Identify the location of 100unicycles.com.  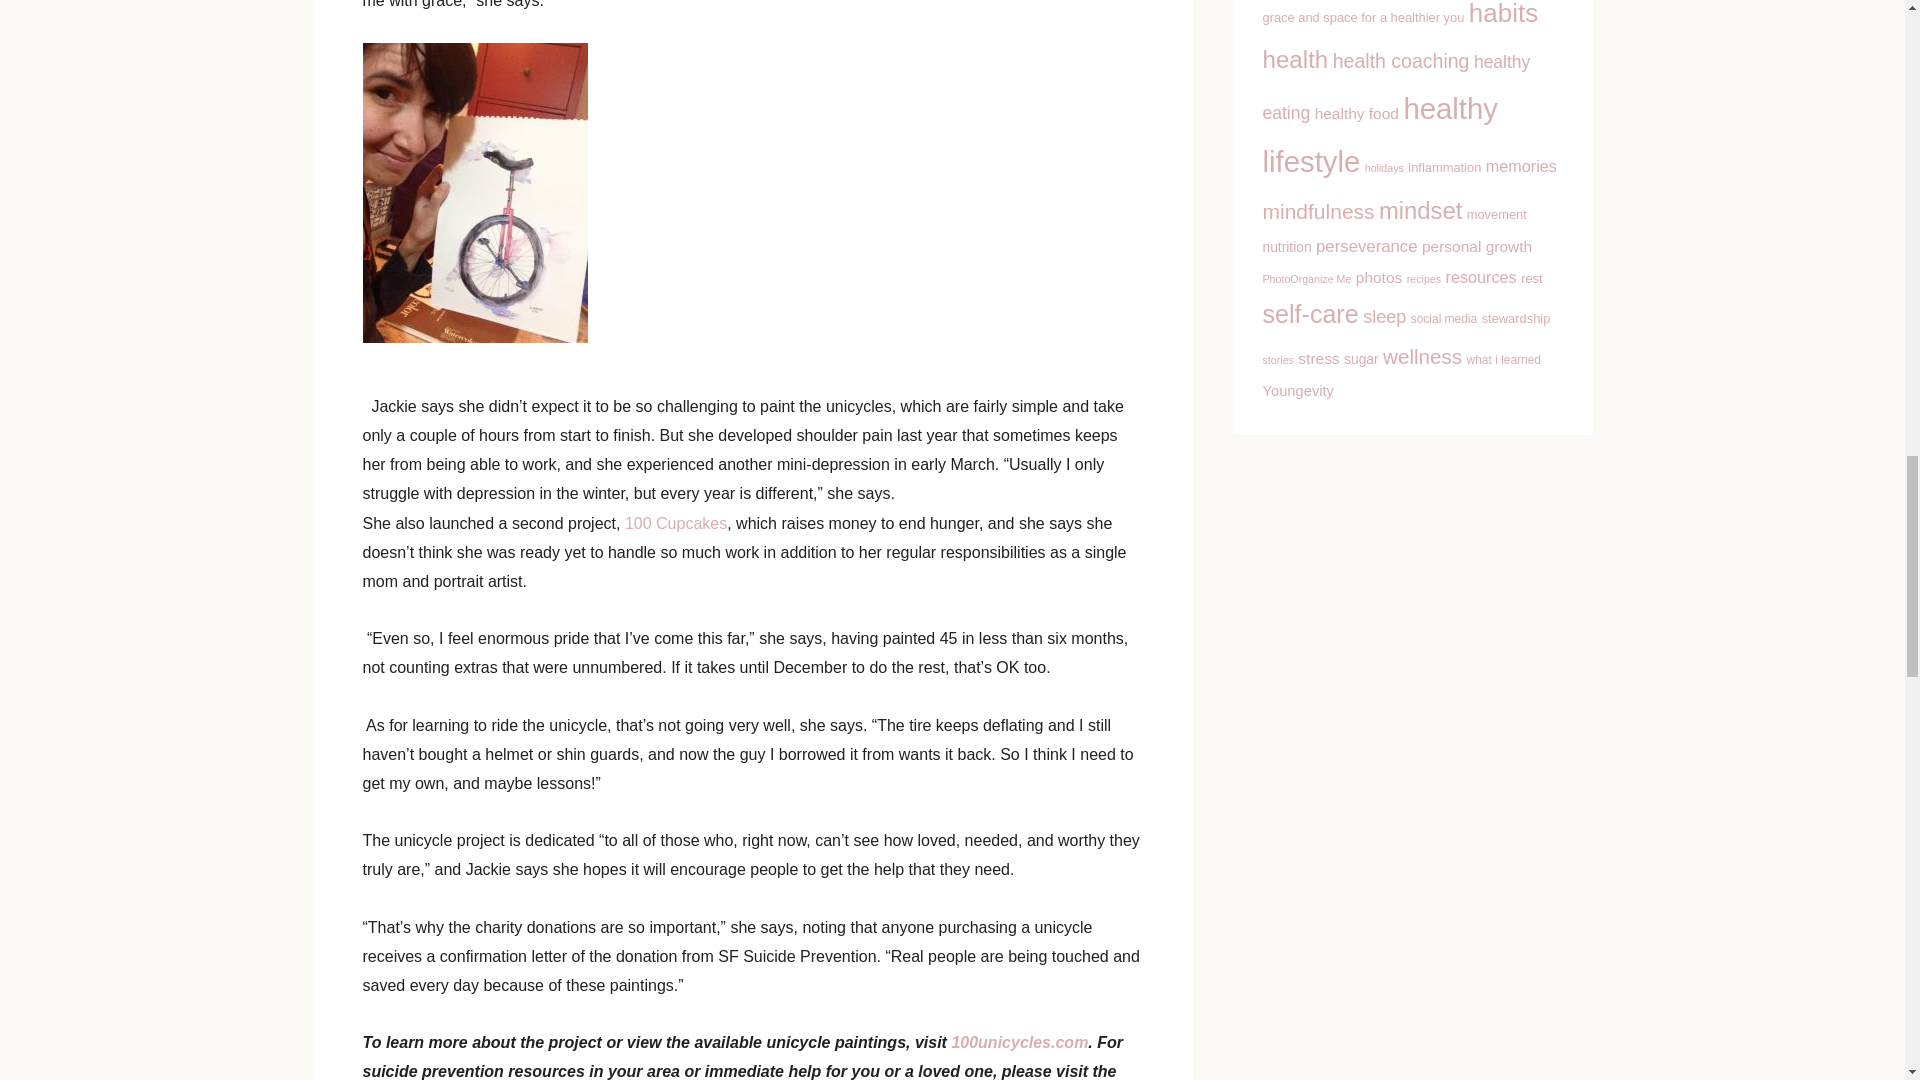
(1019, 1042).